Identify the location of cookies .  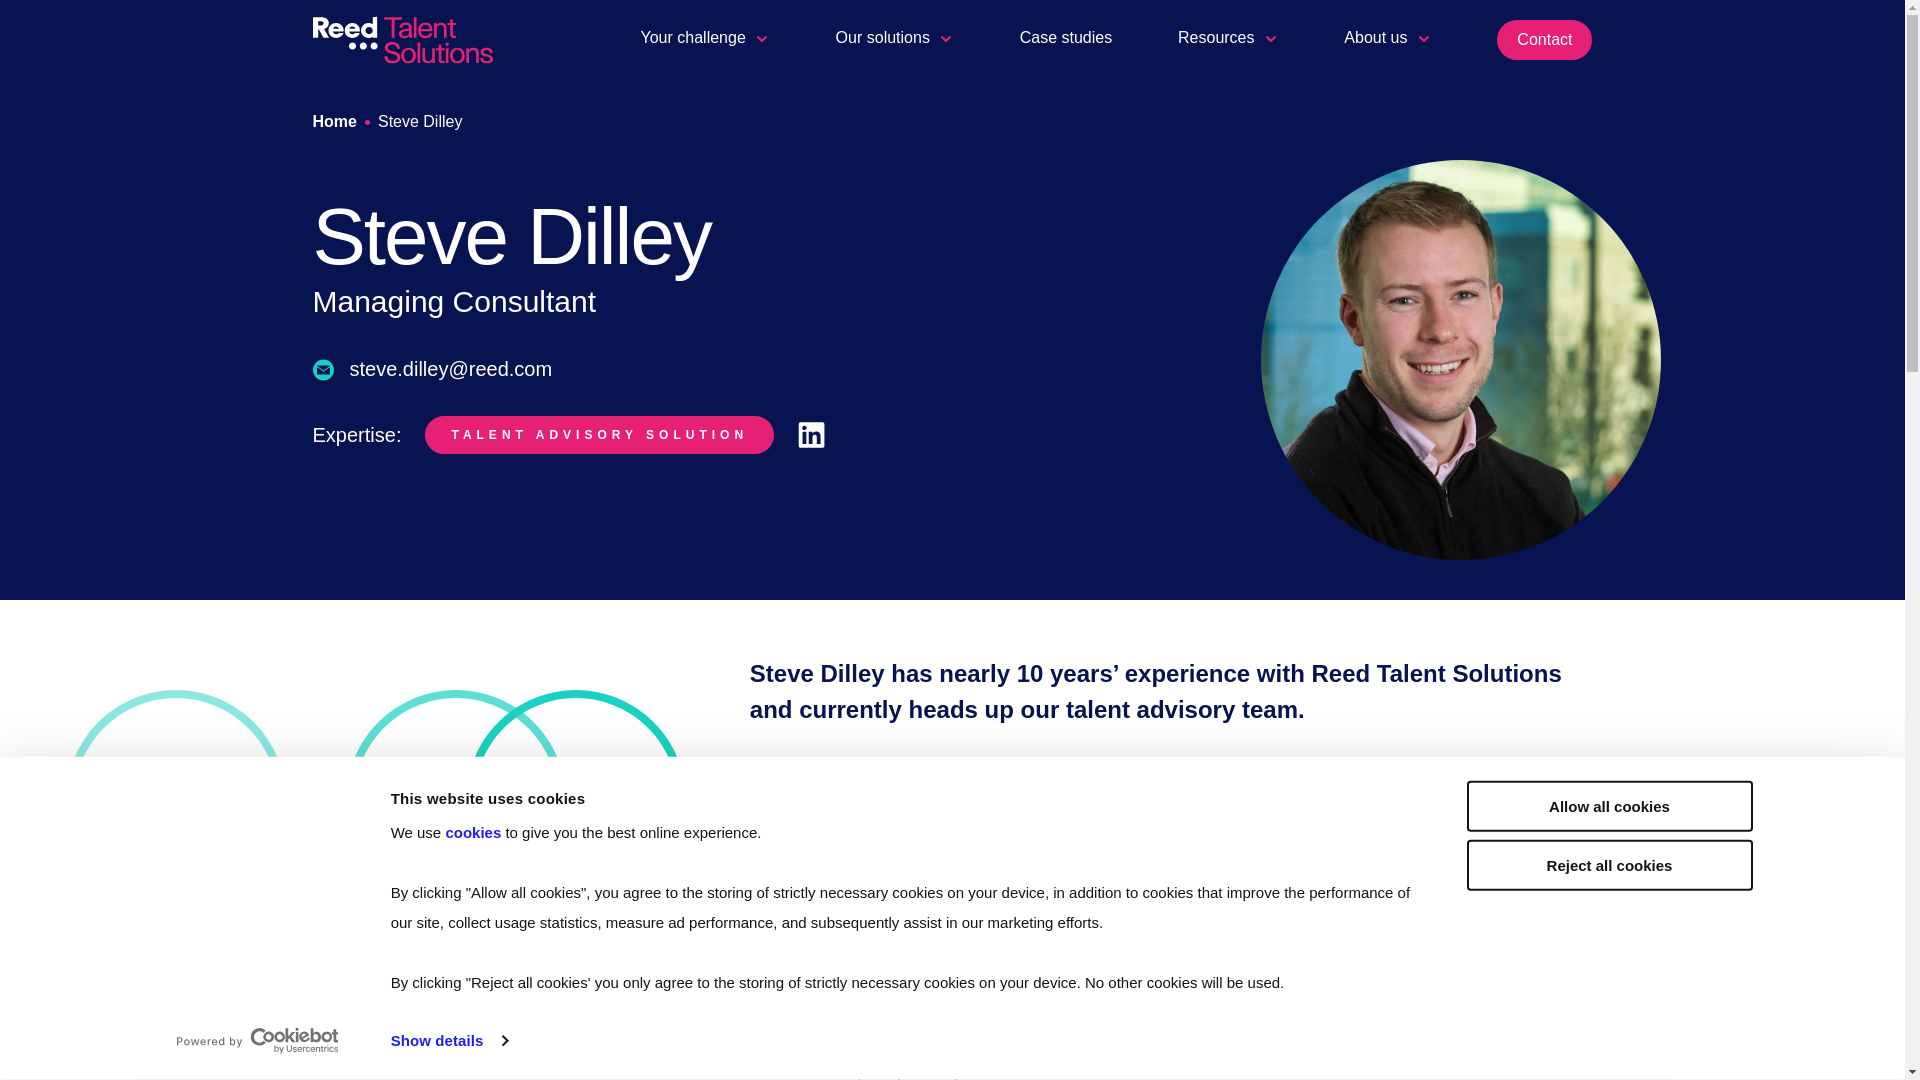
(474, 832).